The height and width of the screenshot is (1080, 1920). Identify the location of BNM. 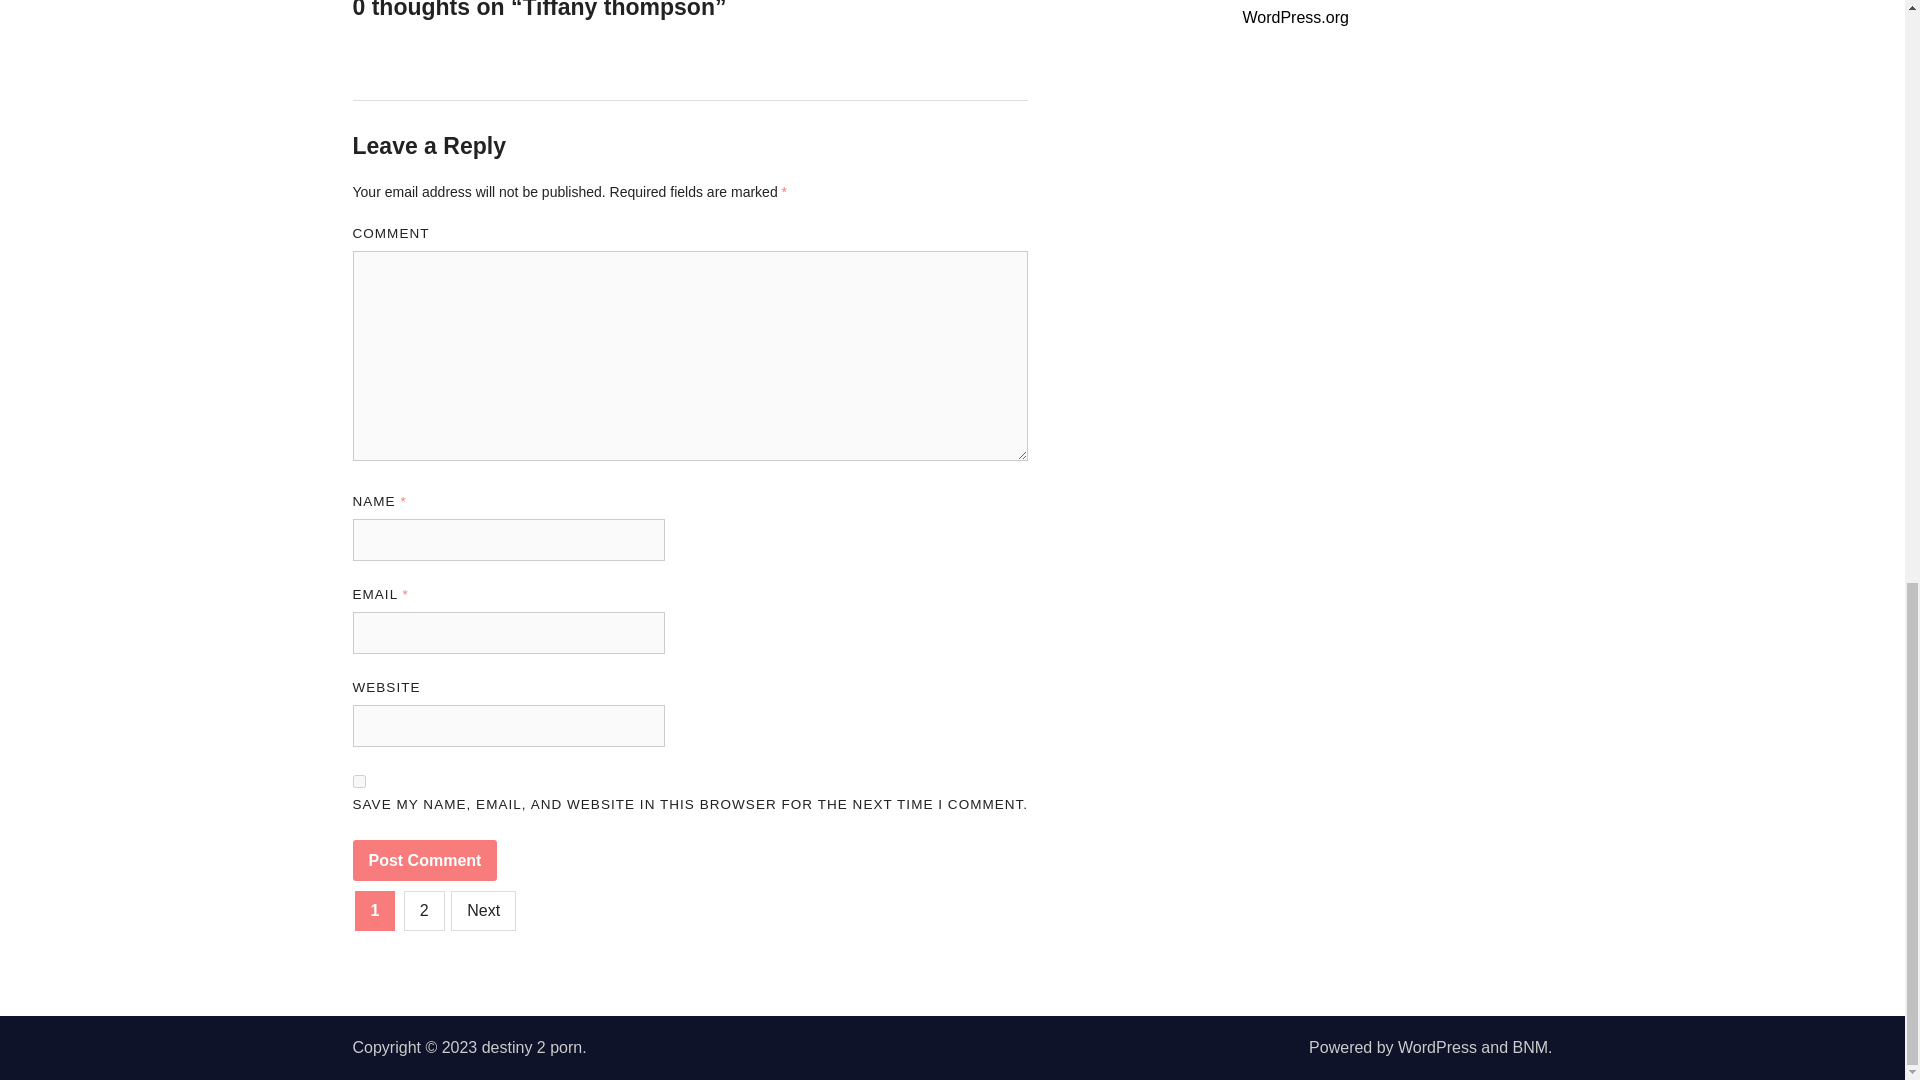
(1530, 1047).